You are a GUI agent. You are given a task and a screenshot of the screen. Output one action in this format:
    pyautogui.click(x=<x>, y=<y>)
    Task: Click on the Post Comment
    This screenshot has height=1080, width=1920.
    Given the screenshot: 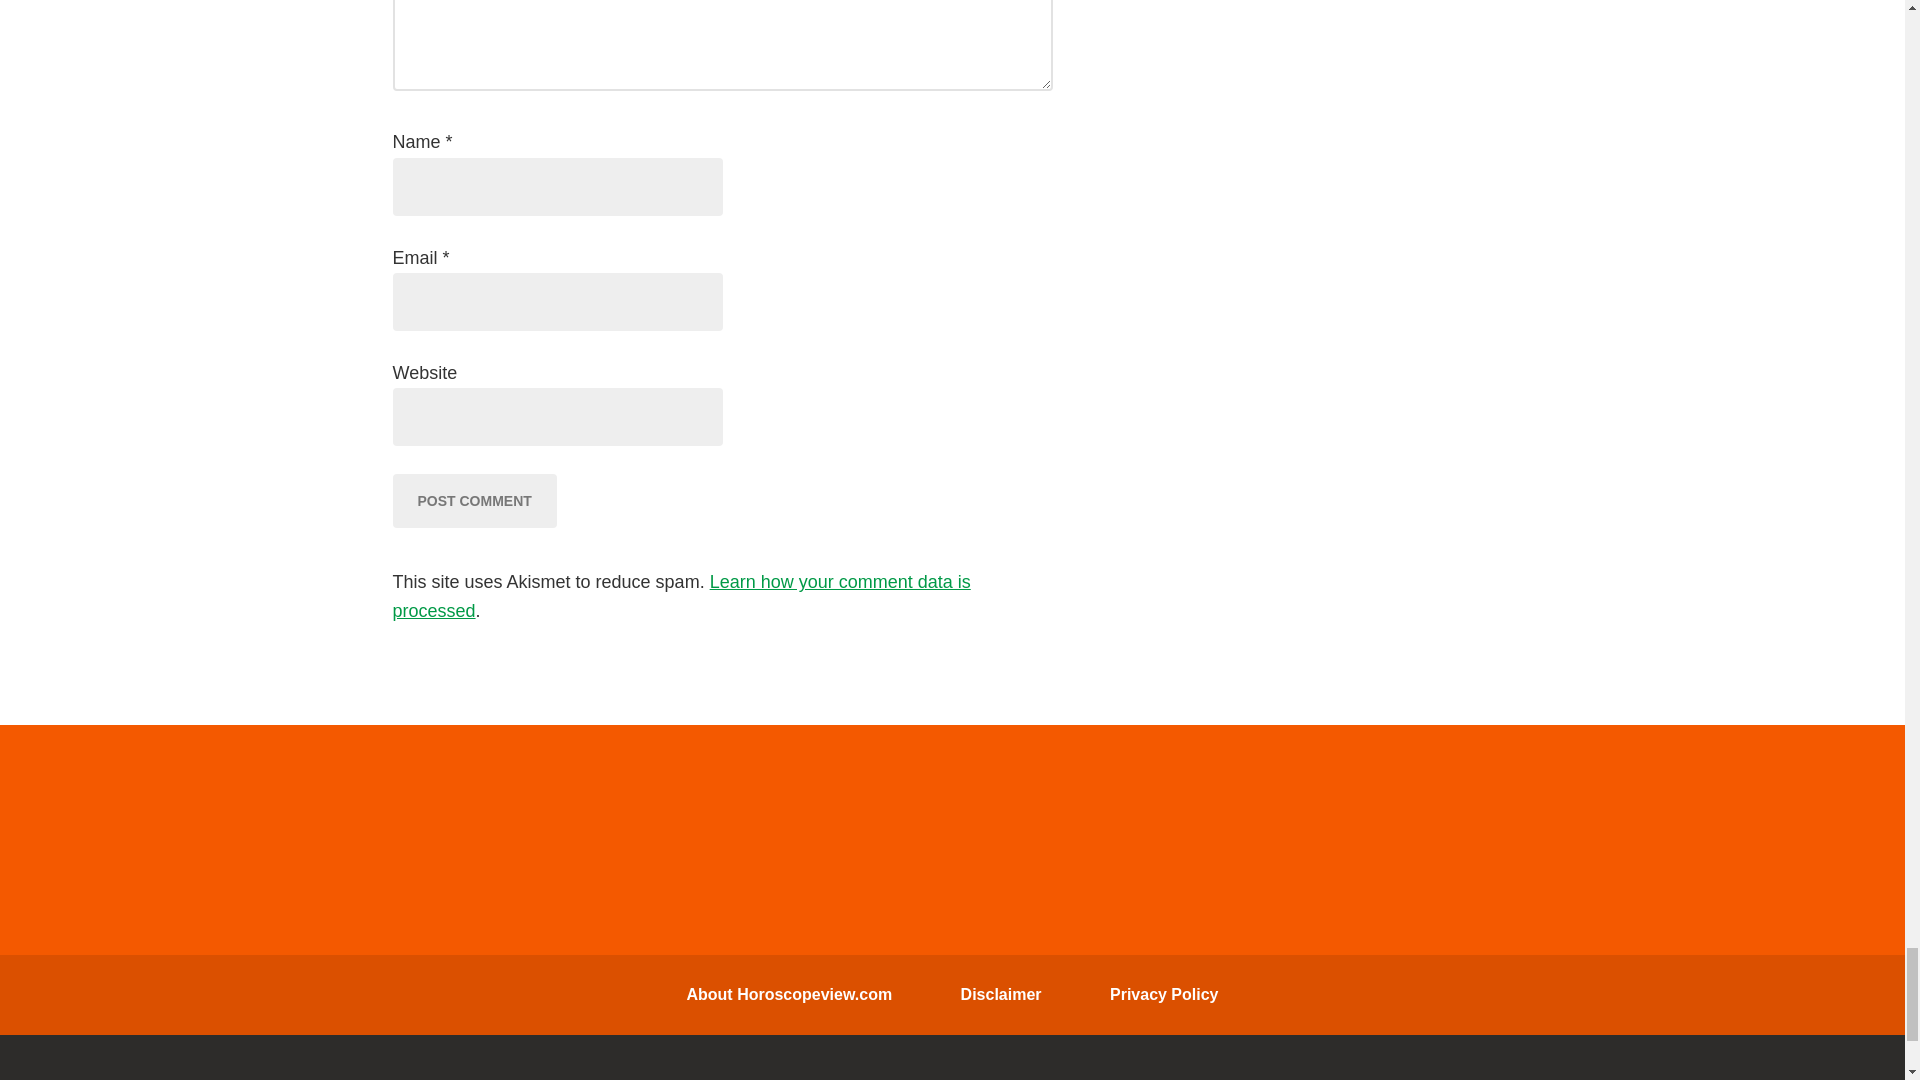 What is the action you would take?
    pyautogui.click(x=474, y=501)
    